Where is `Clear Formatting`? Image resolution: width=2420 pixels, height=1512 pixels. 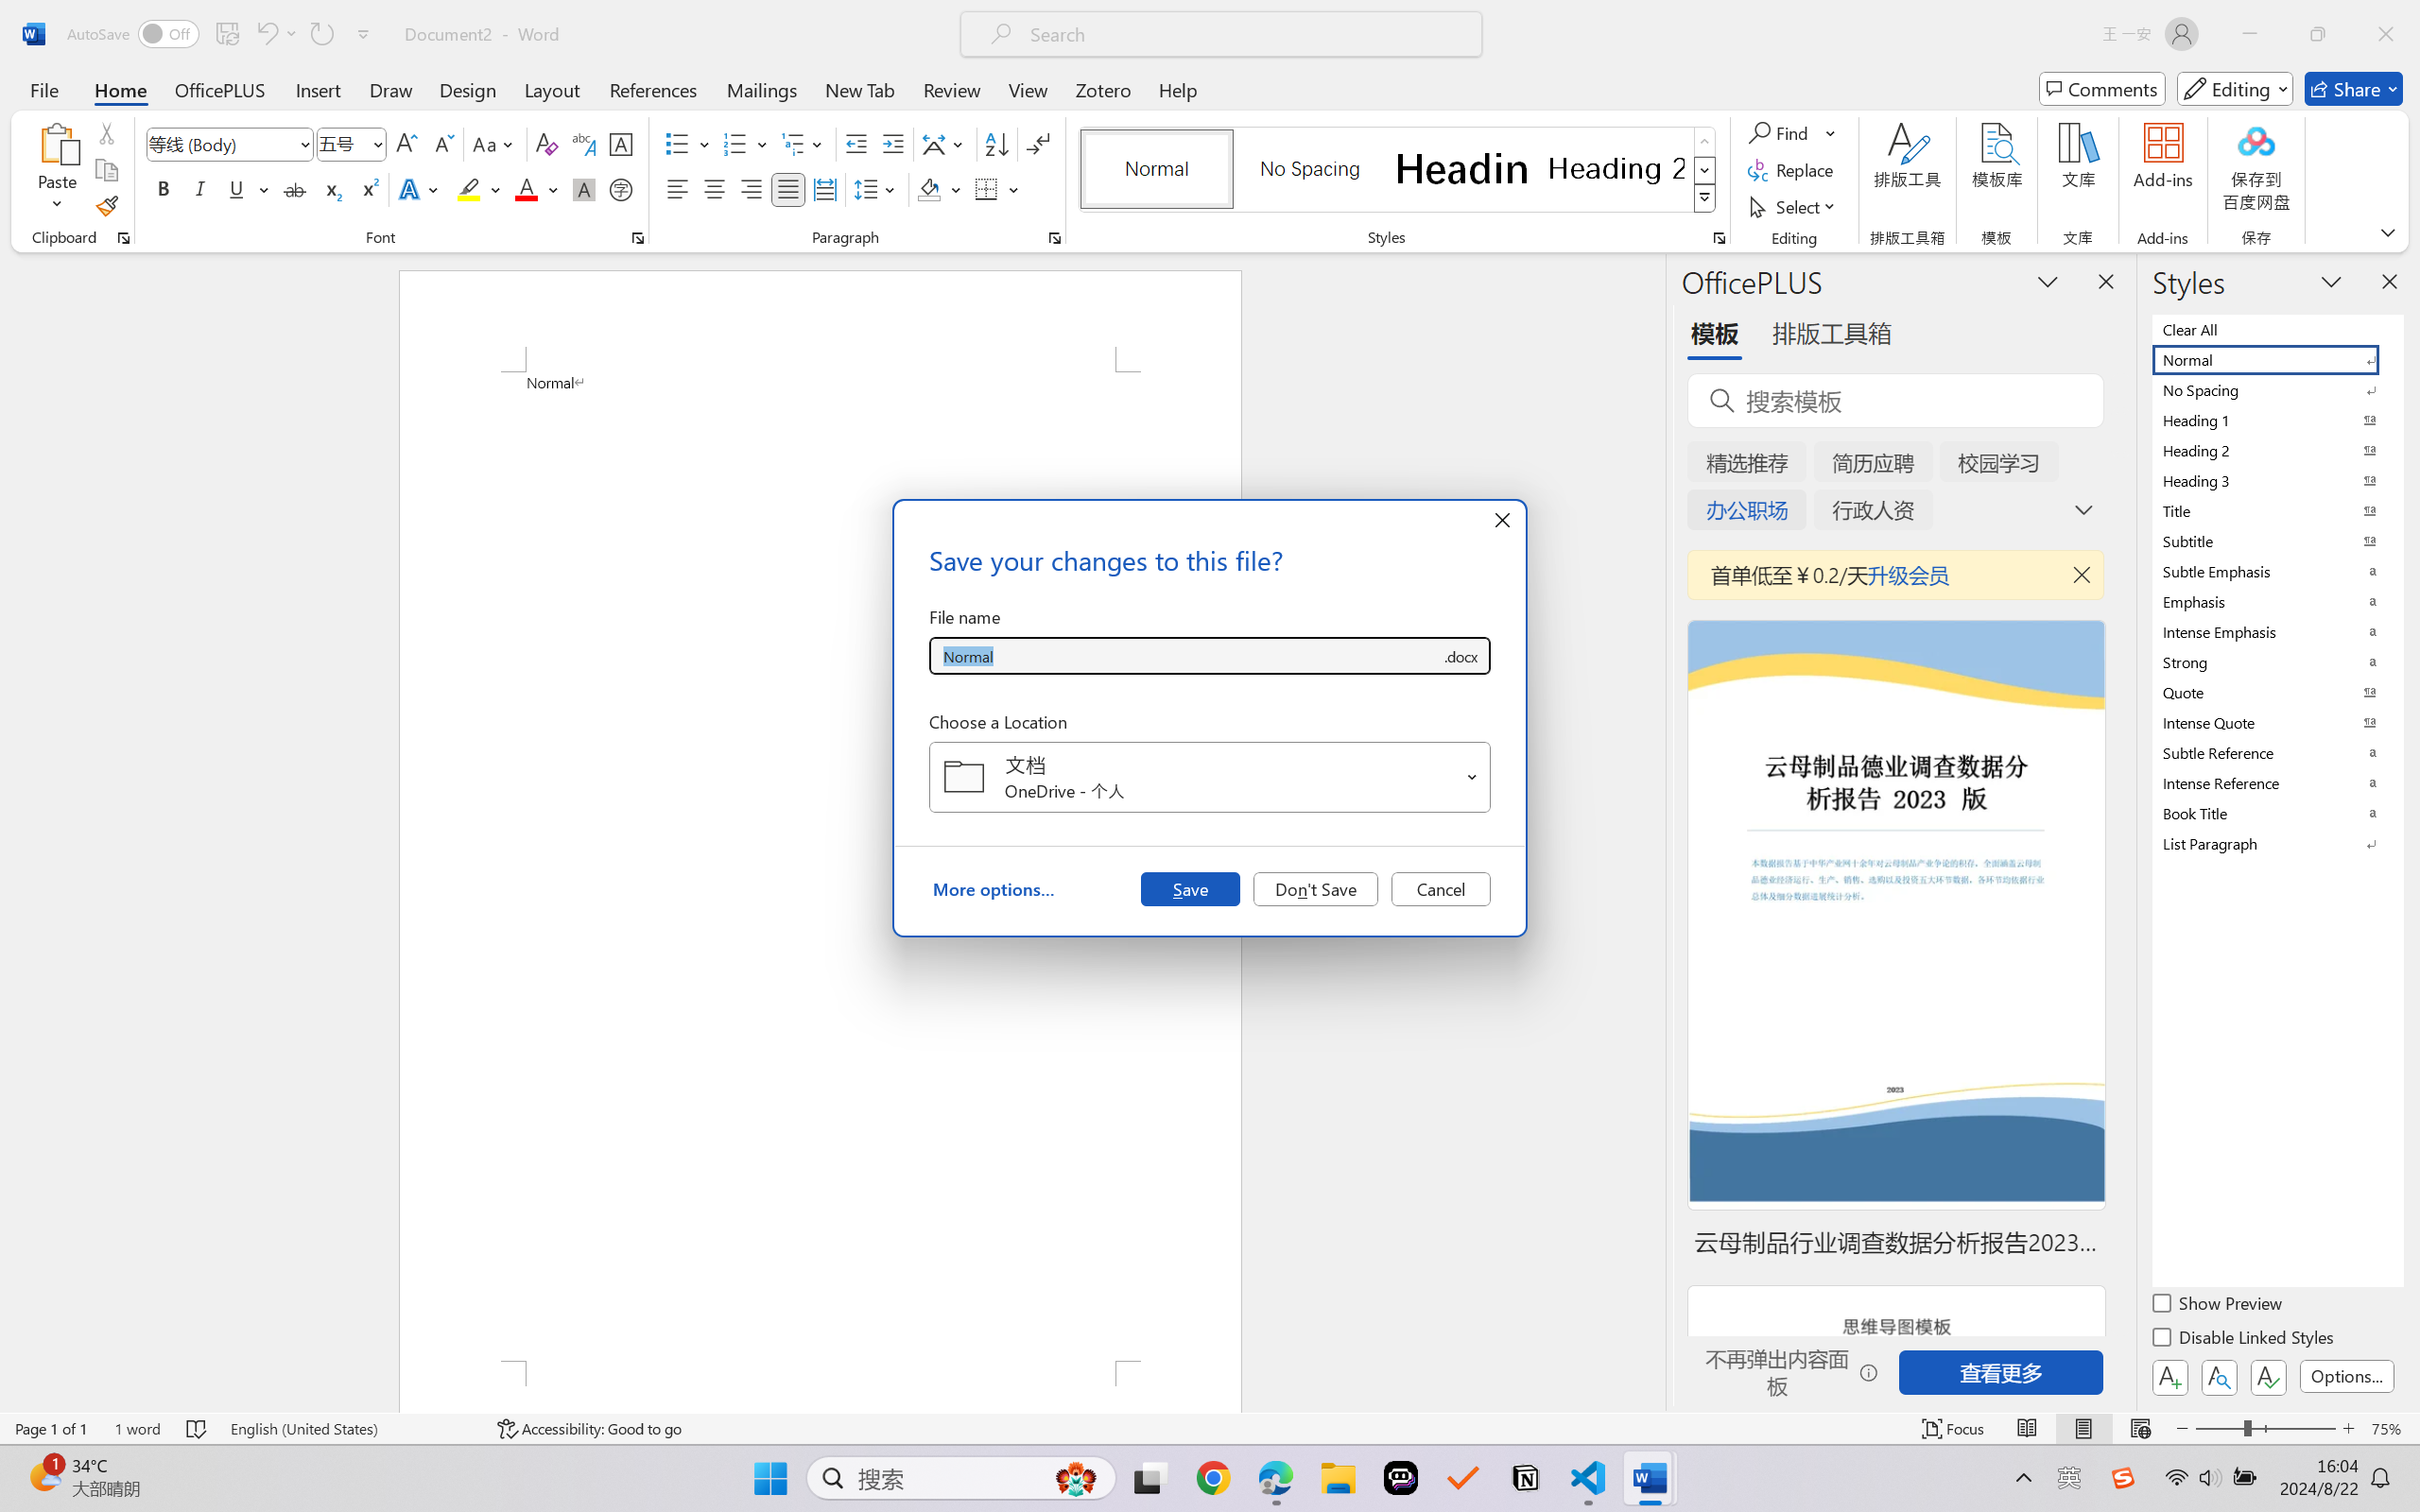
Clear Formatting is located at coordinates (546, 144).